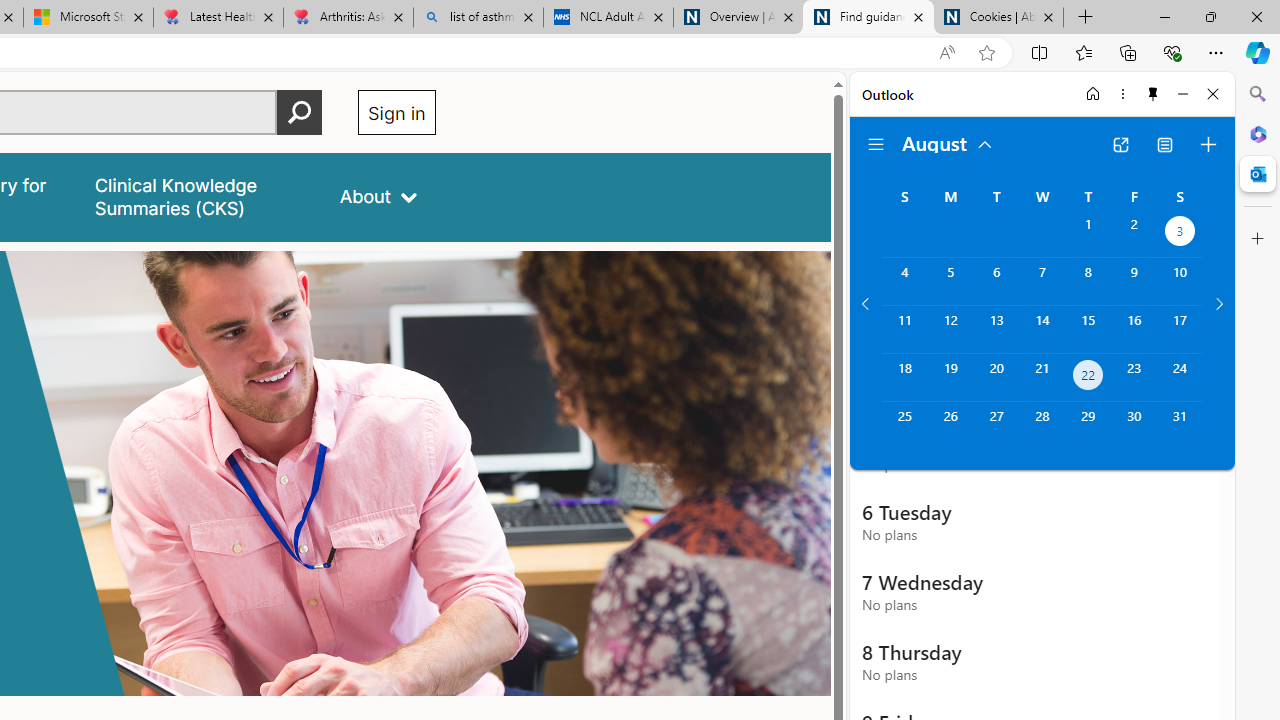  What do you see at coordinates (998, 18) in the screenshot?
I see `Cookies | About | NICE` at bounding box center [998, 18].